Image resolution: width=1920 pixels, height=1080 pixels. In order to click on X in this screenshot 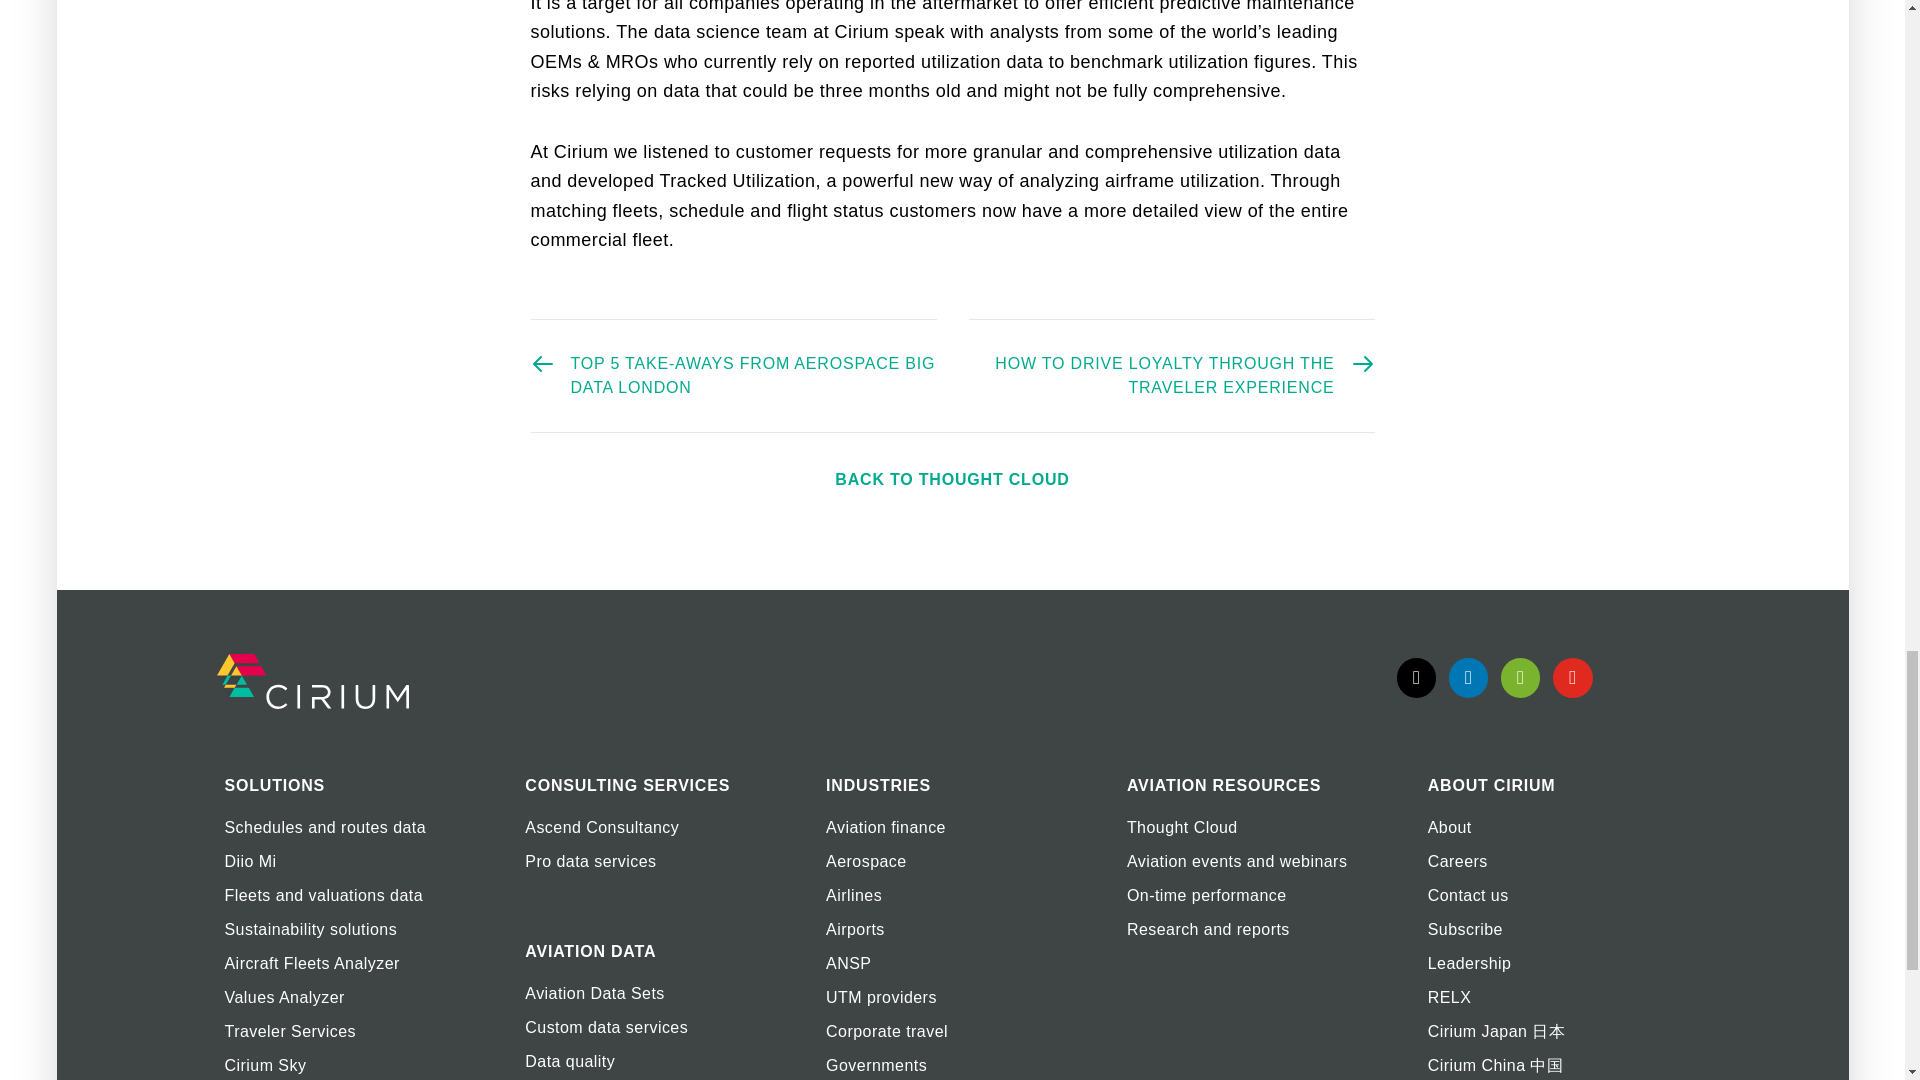, I will do `click(1416, 676)`.